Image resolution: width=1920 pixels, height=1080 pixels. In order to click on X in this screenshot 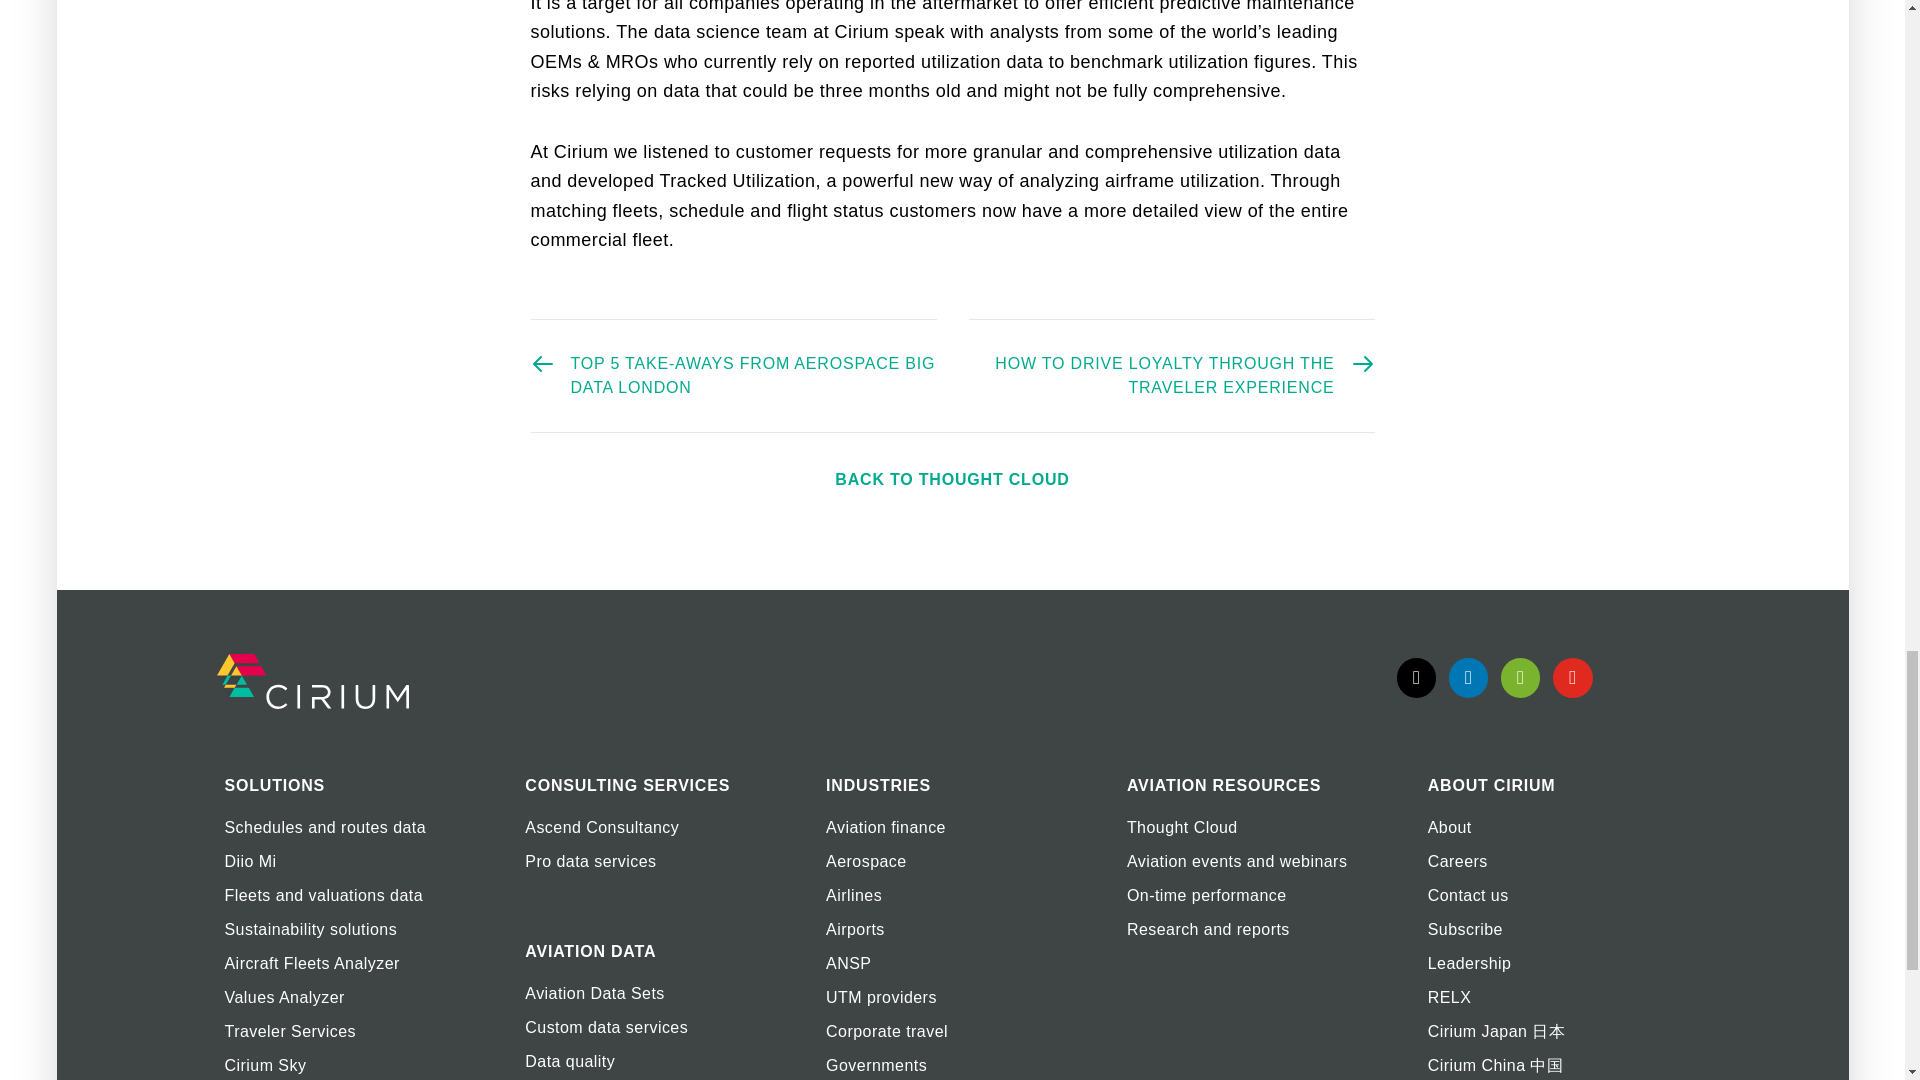, I will do `click(1416, 676)`.